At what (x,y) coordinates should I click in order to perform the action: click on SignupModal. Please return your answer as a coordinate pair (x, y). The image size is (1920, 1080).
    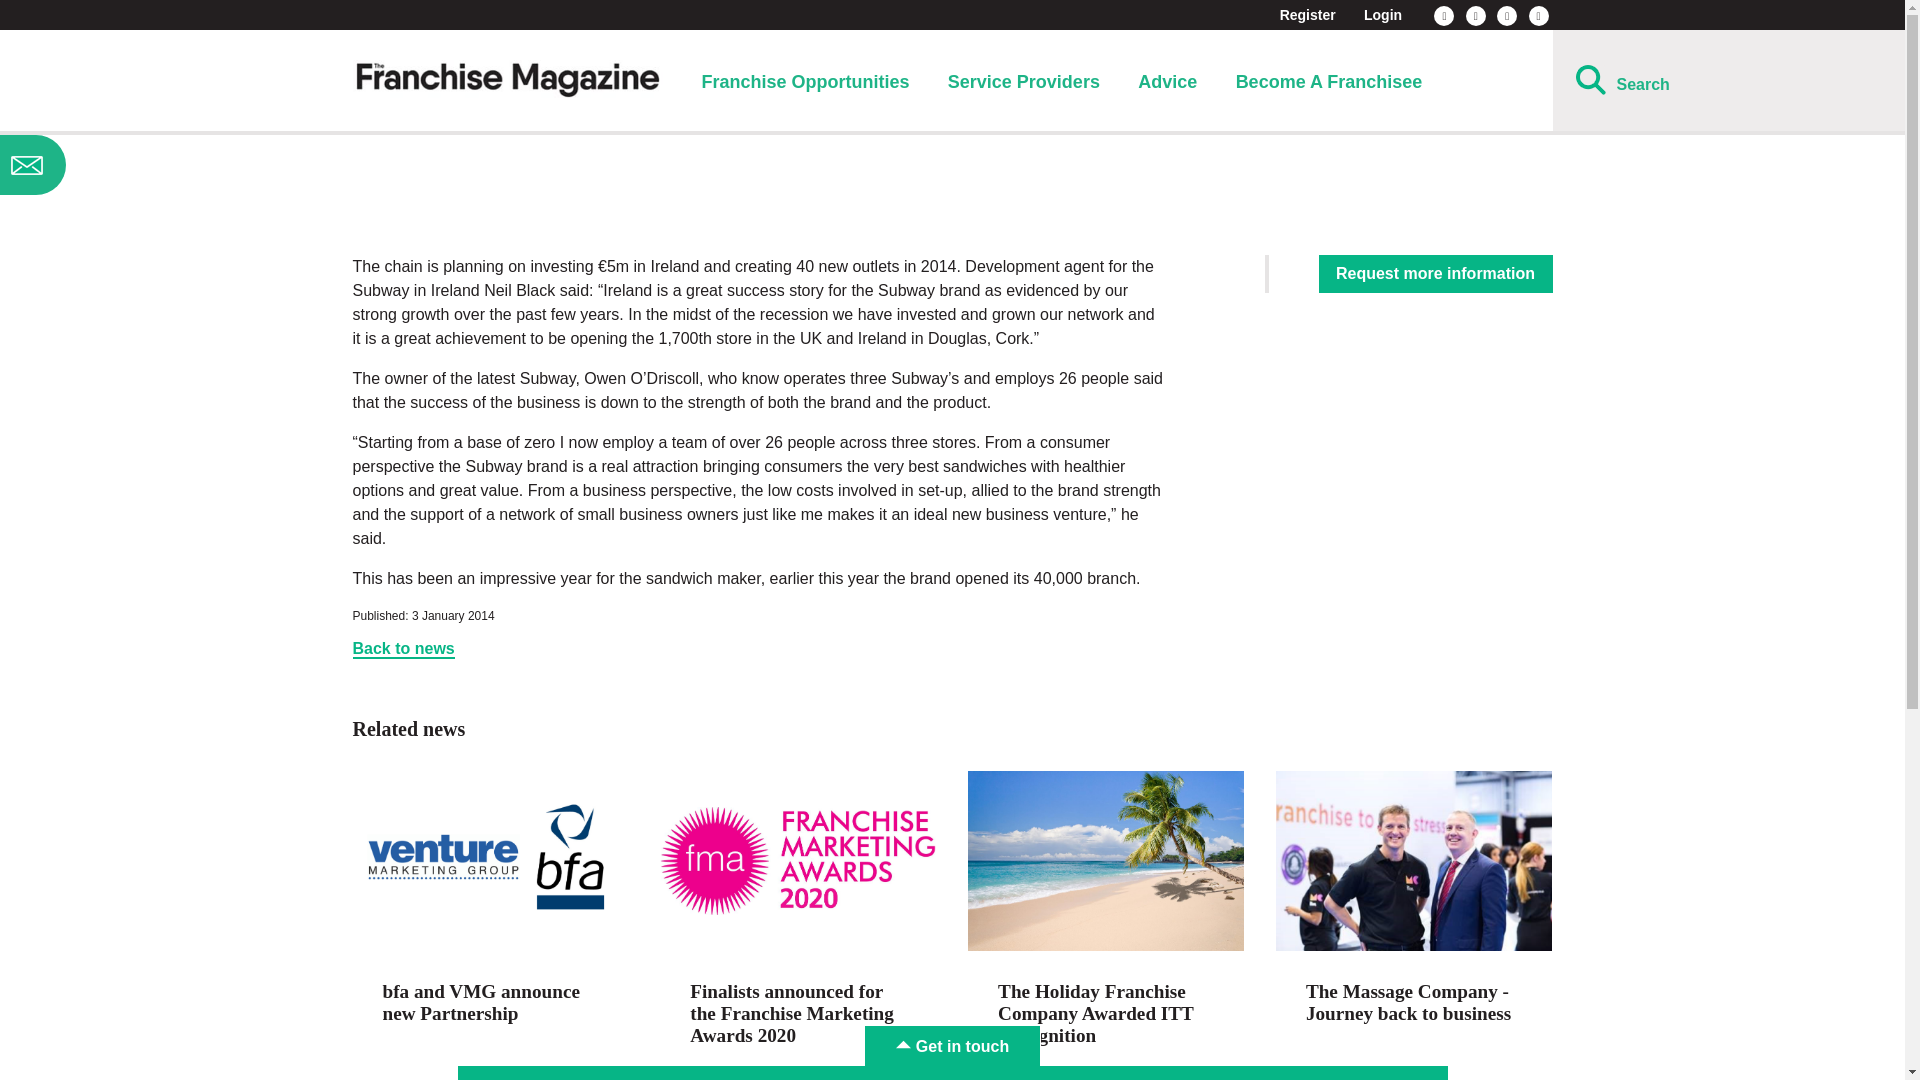
    Looking at the image, I should click on (158, 165).